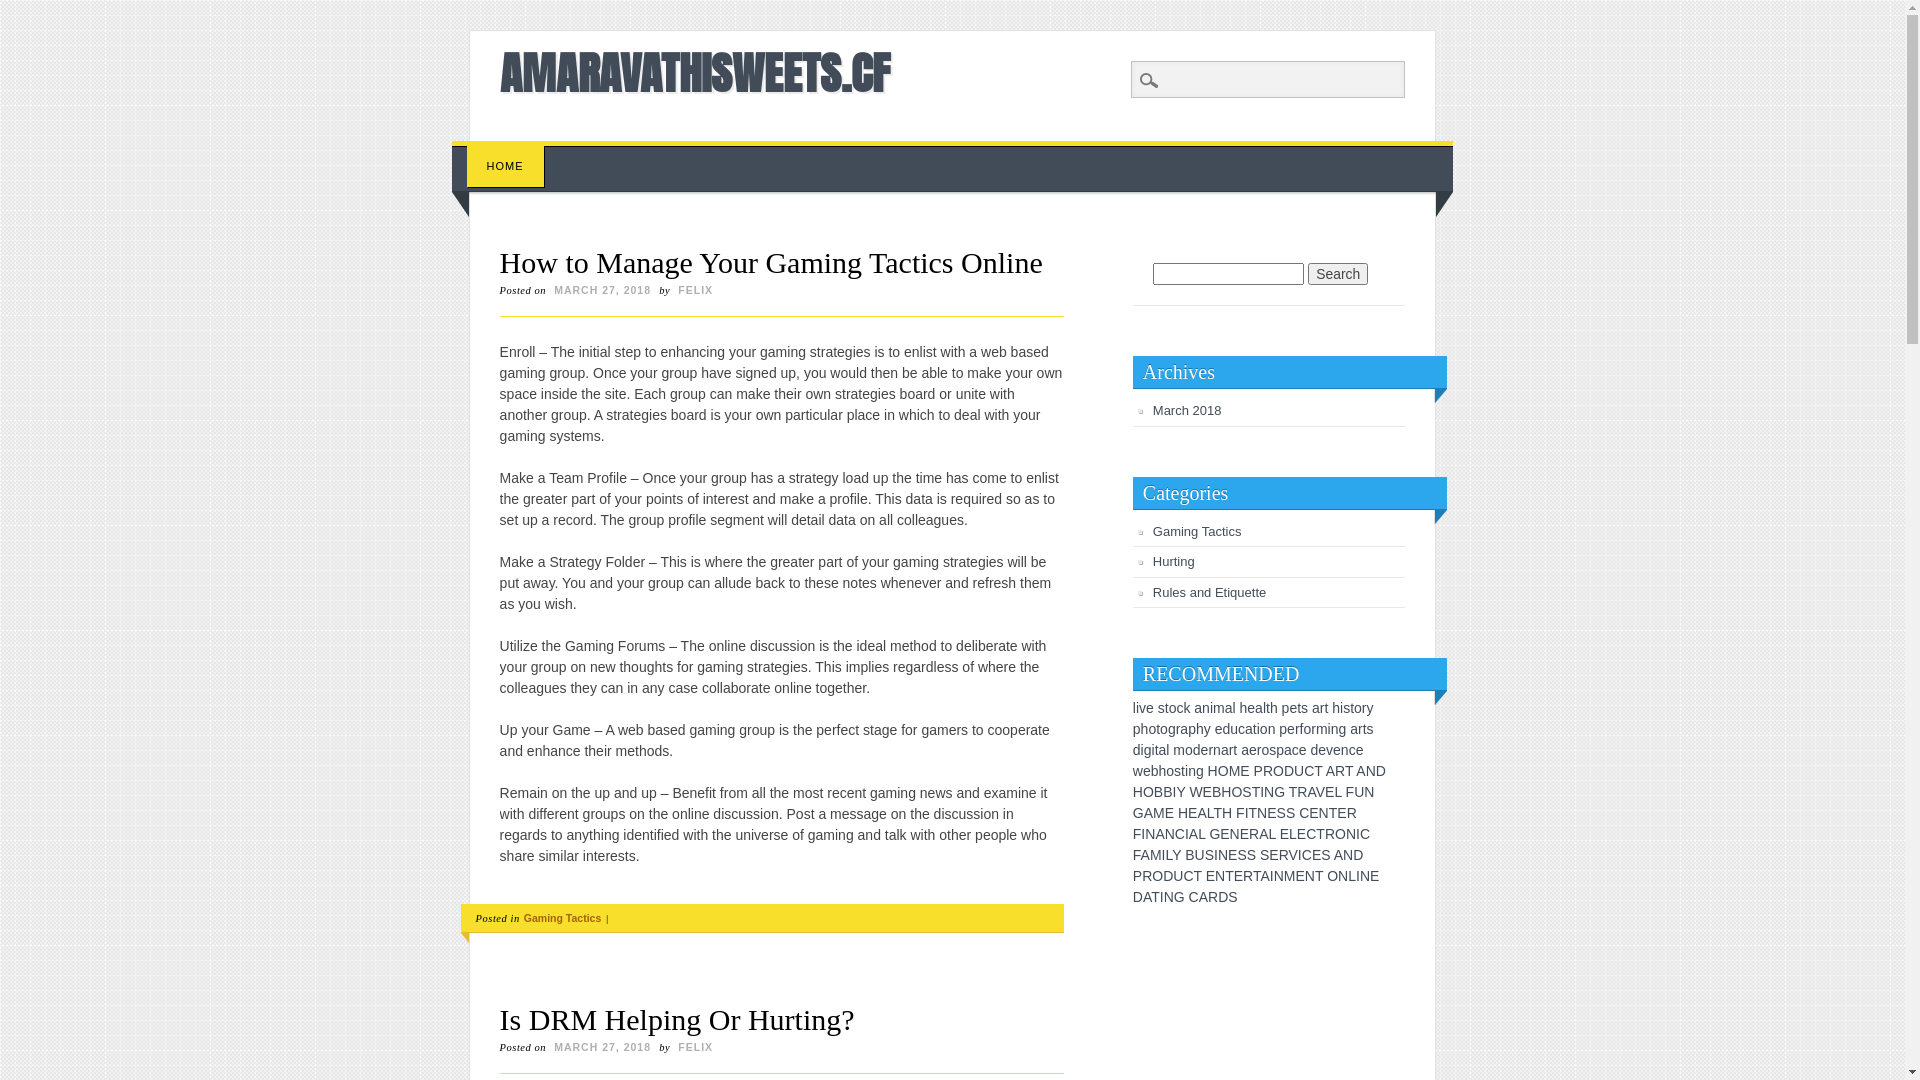  What do you see at coordinates (1213, 771) in the screenshot?
I see `H` at bounding box center [1213, 771].